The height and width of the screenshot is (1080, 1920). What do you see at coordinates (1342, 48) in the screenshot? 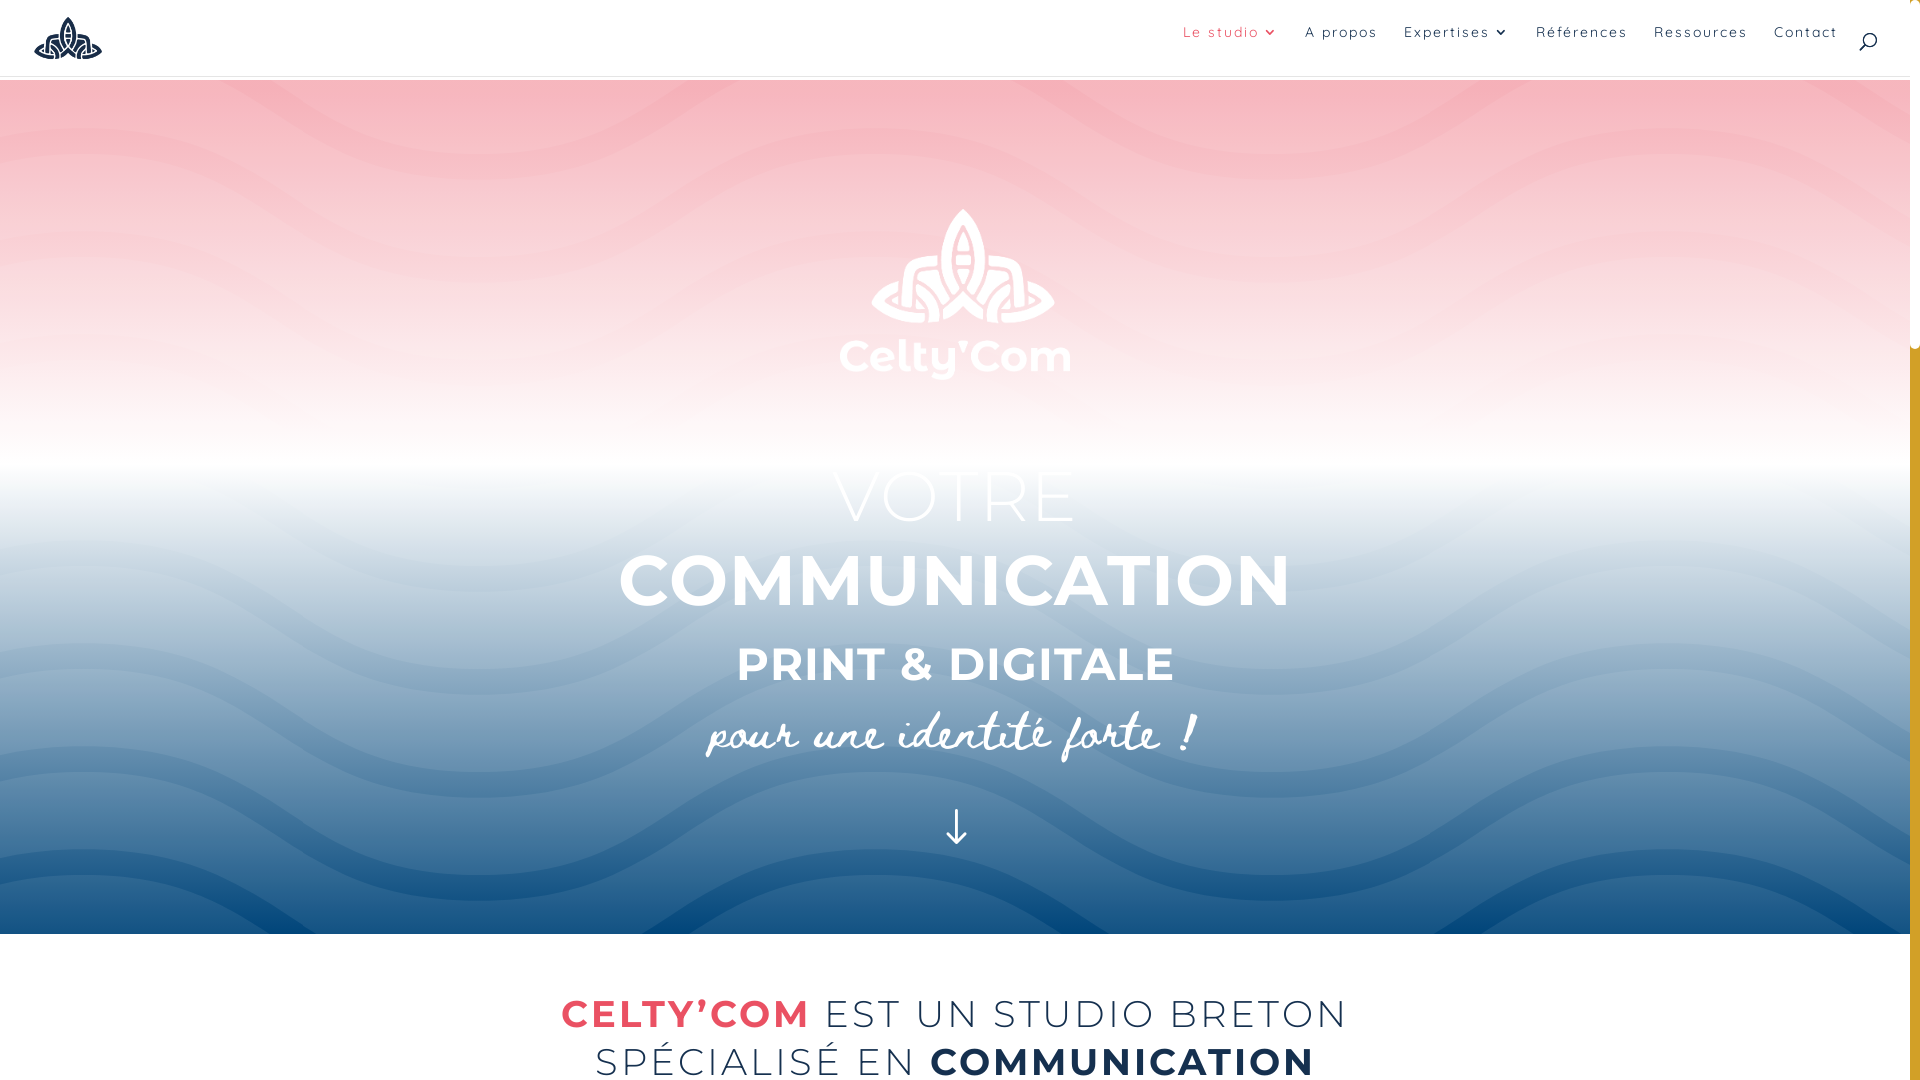
I see `A propos` at bounding box center [1342, 48].